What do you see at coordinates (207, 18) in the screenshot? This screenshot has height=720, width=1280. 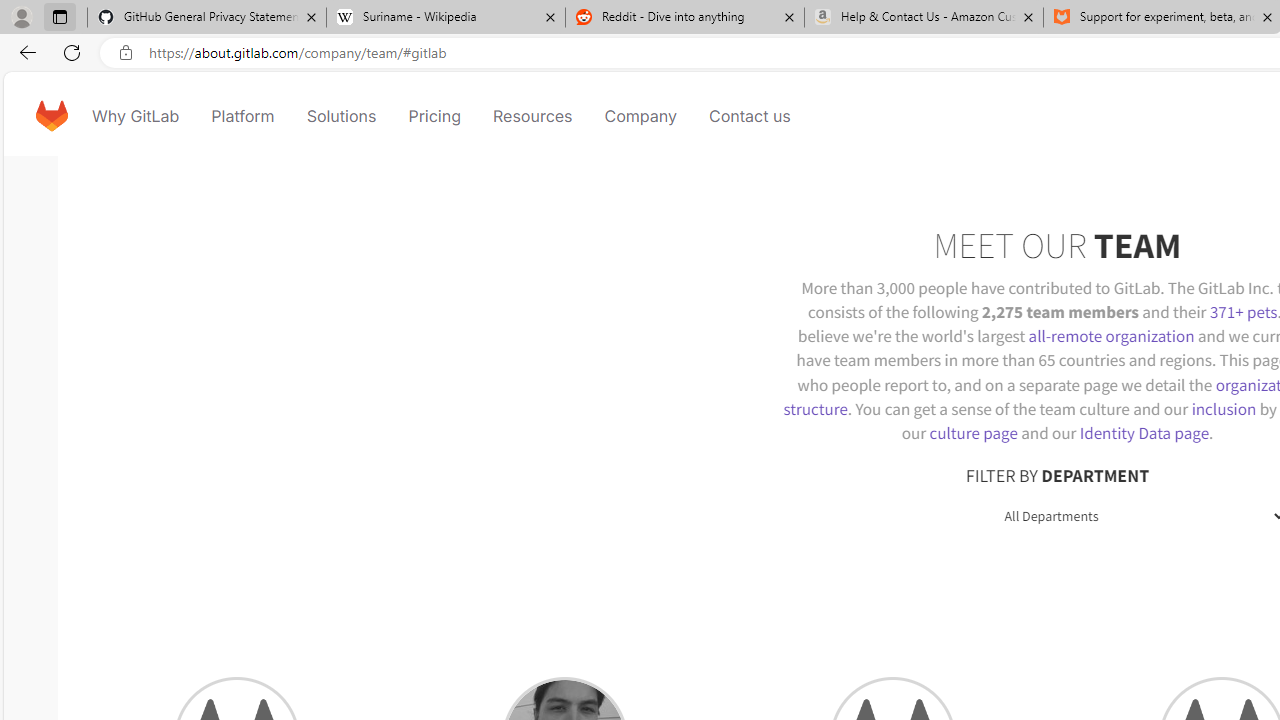 I see `GitHub General Privacy Statement - GitHub Docs` at bounding box center [207, 18].